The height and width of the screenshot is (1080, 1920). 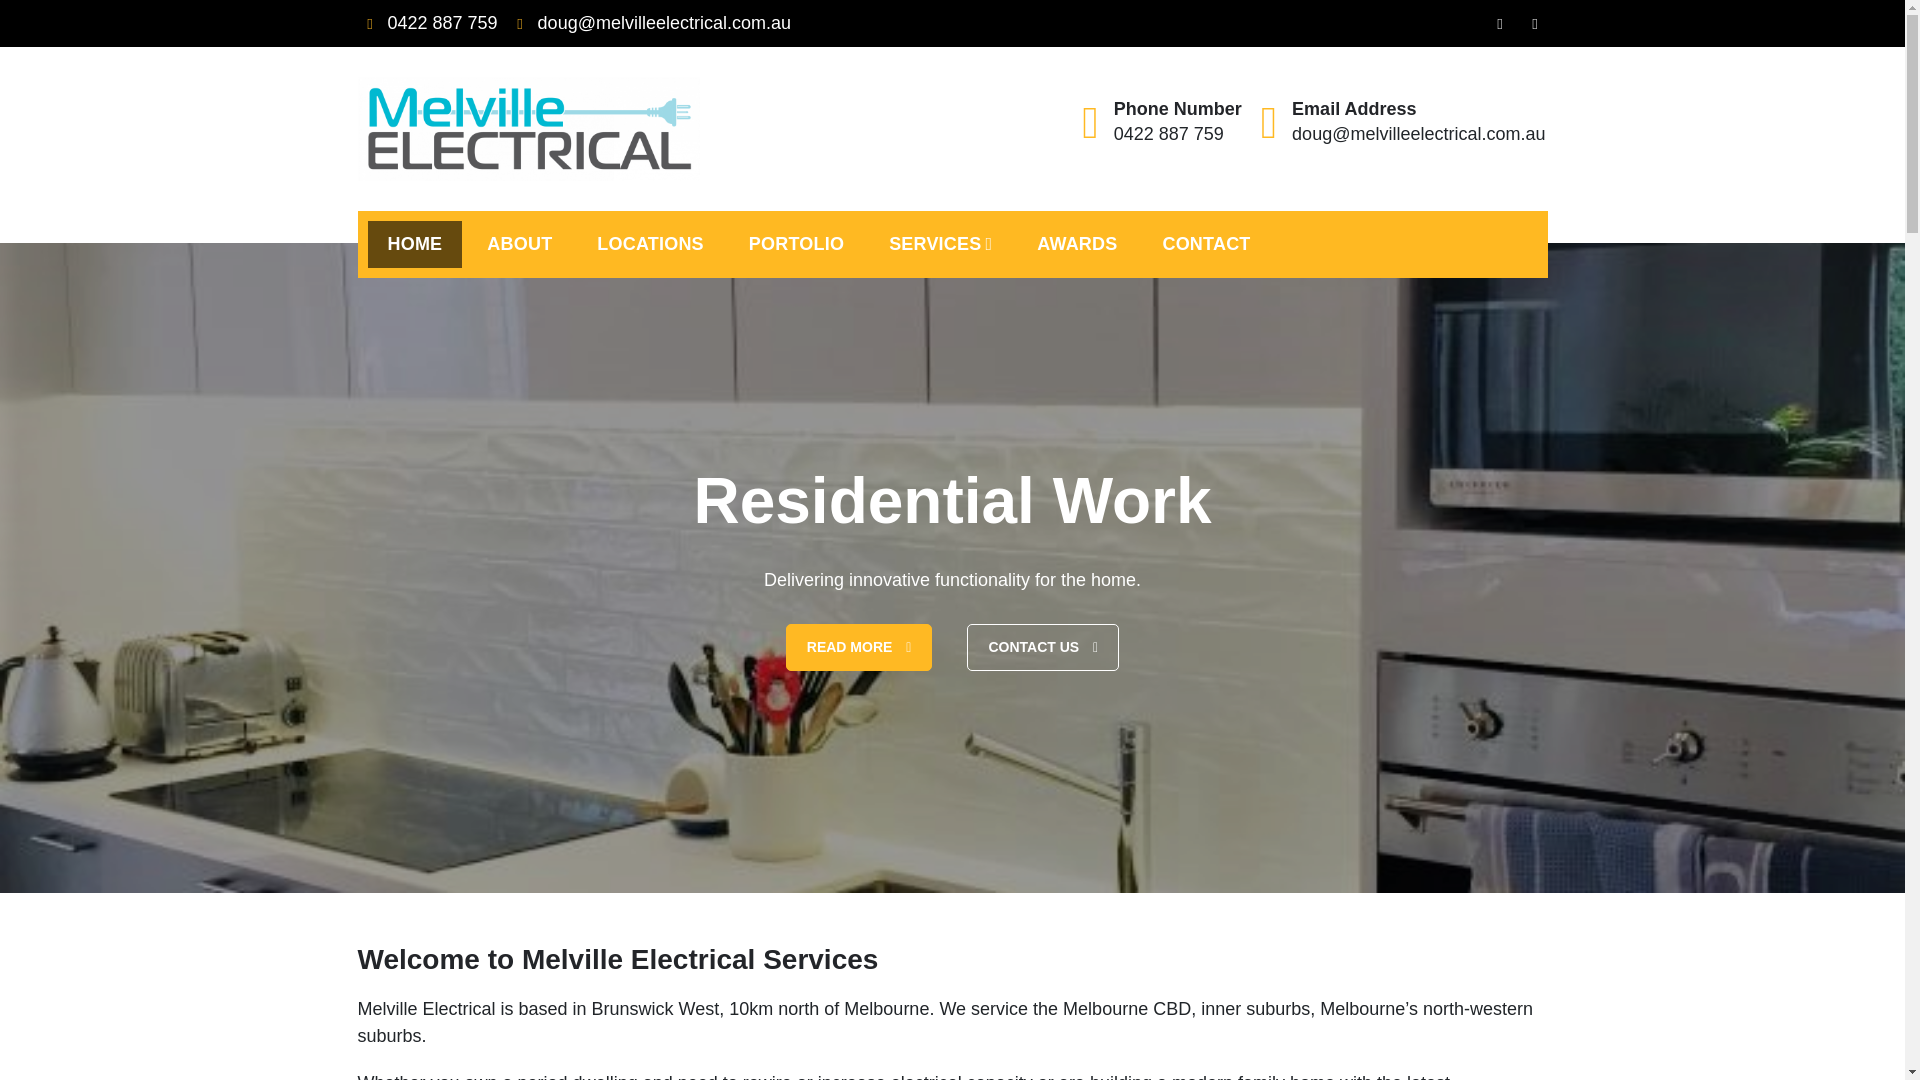 I want to click on AWARDS, so click(x=1076, y=244).